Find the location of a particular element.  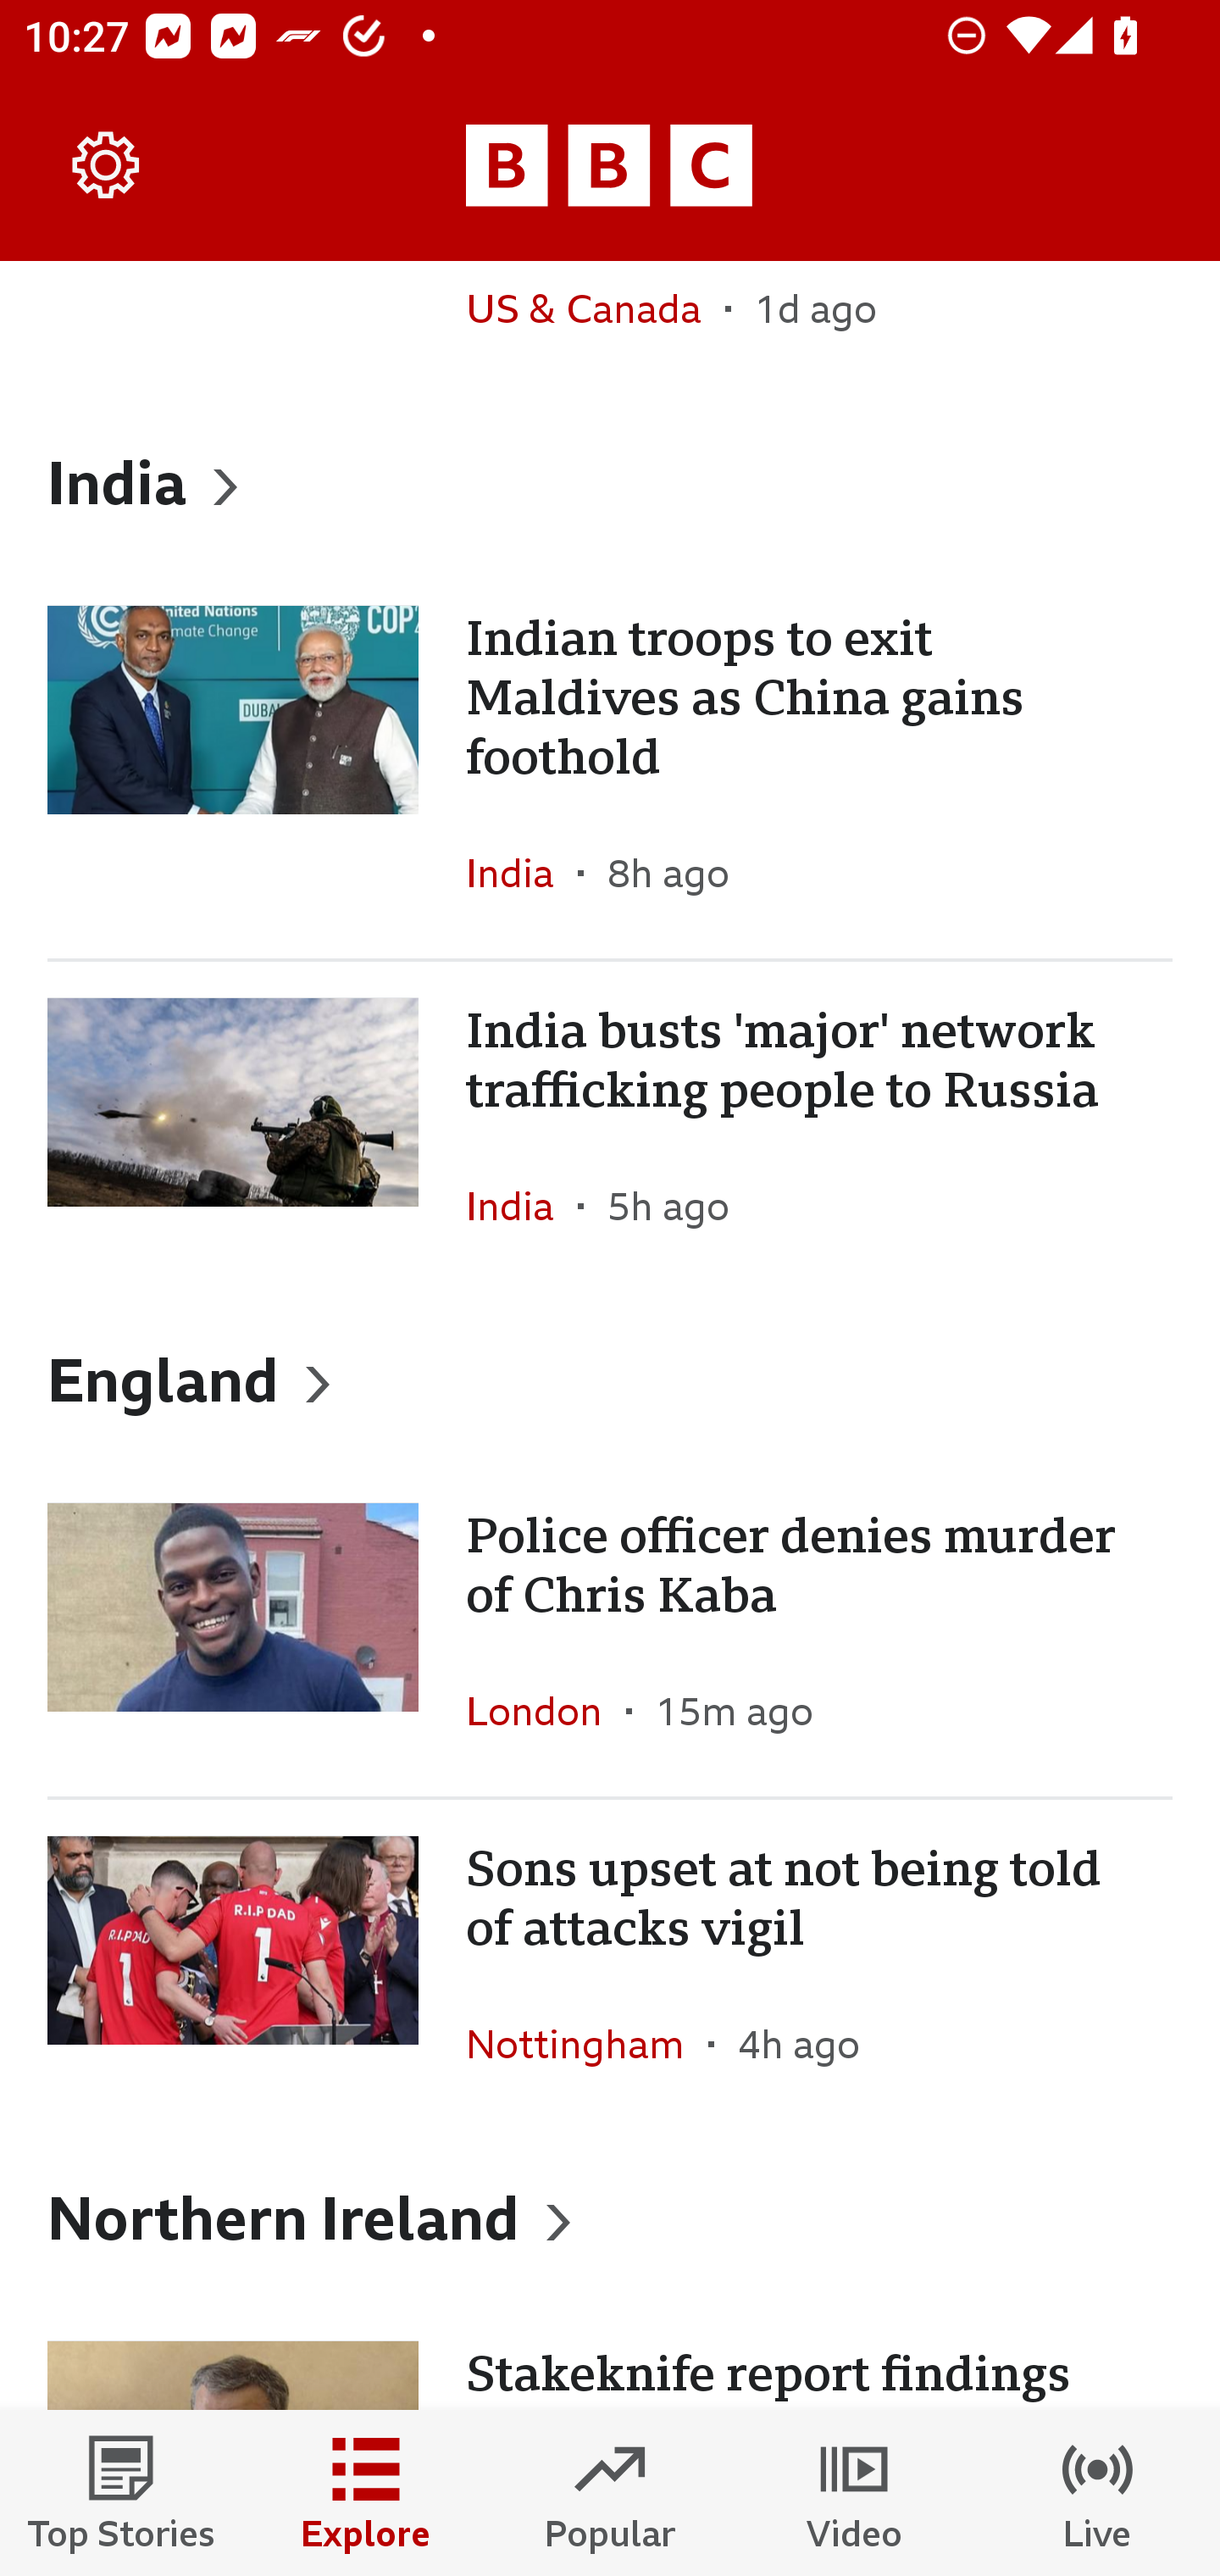

Popular is located at coordinates (610, 2493).